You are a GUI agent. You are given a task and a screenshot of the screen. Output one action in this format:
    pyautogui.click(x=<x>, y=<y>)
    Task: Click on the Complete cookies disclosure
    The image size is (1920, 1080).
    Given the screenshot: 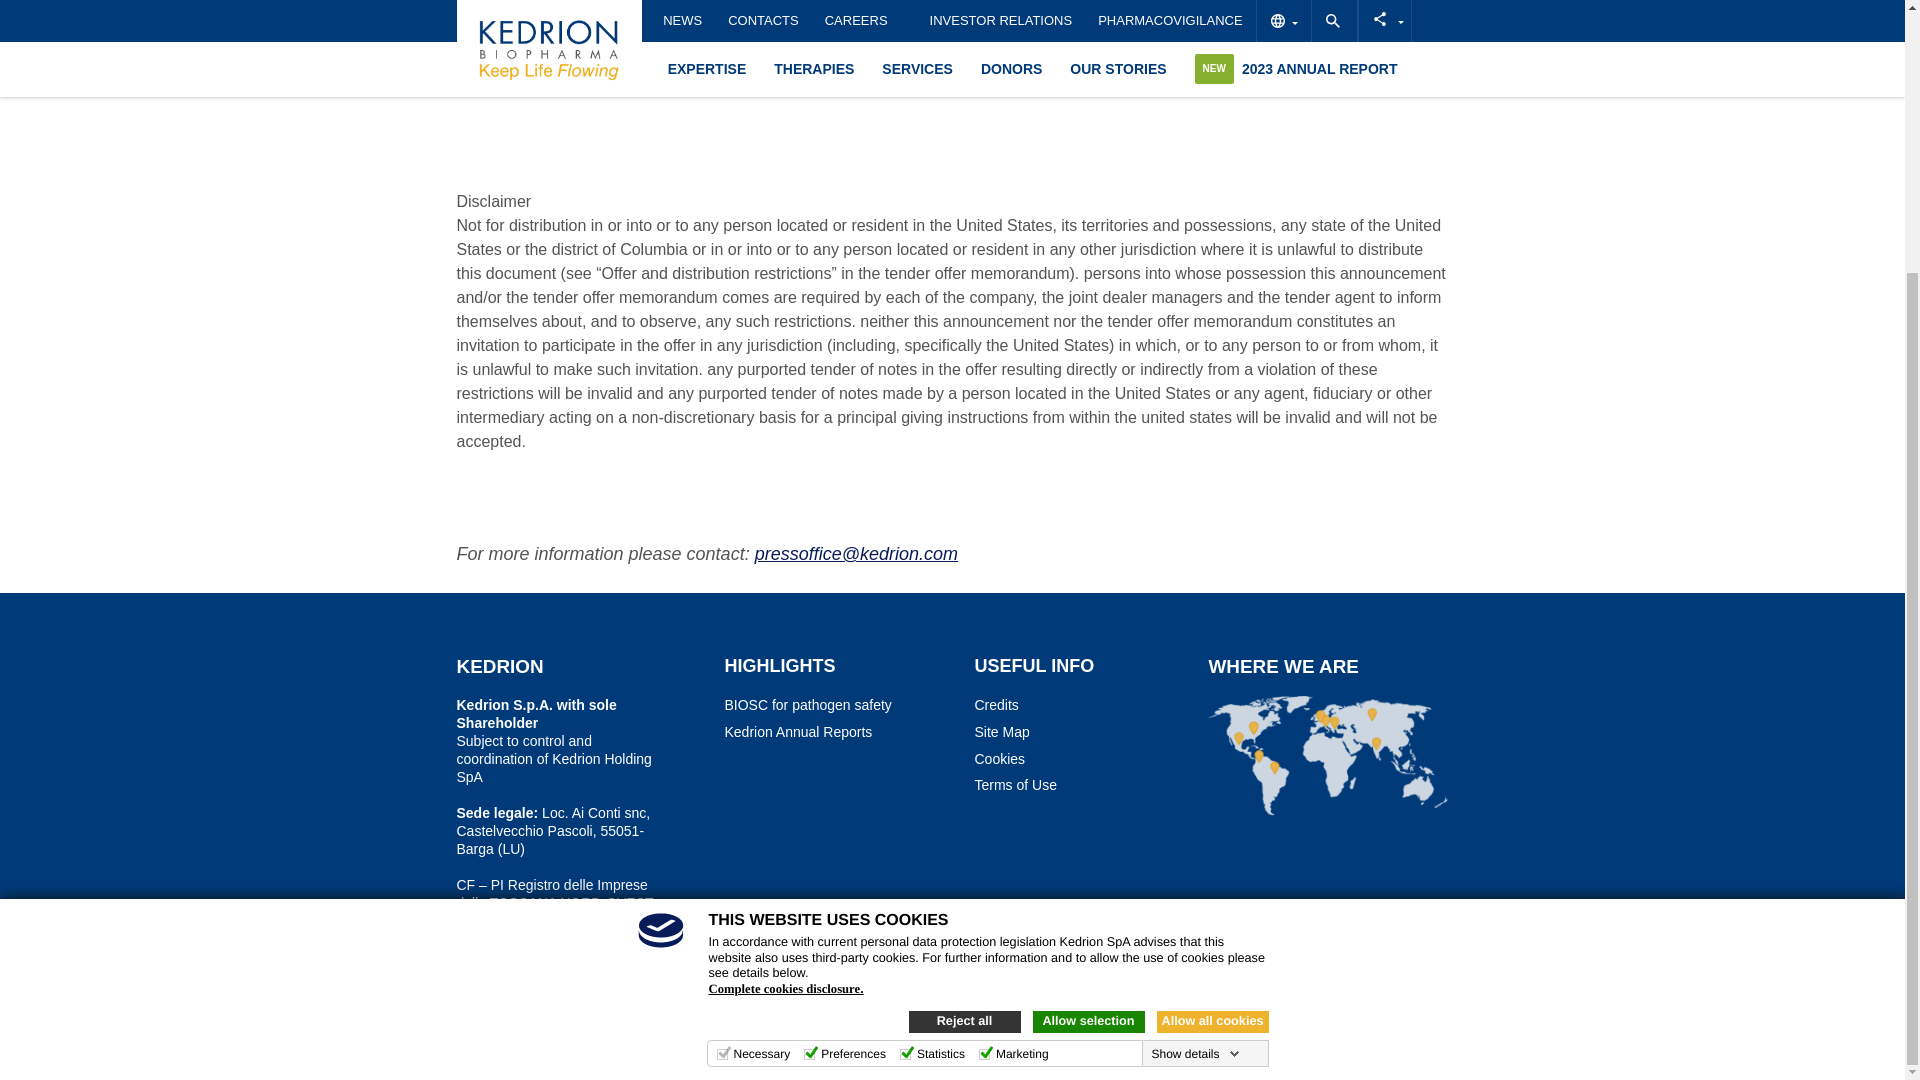 What is the action you would take?
    pyautogui.click(x=784, y=637)
    